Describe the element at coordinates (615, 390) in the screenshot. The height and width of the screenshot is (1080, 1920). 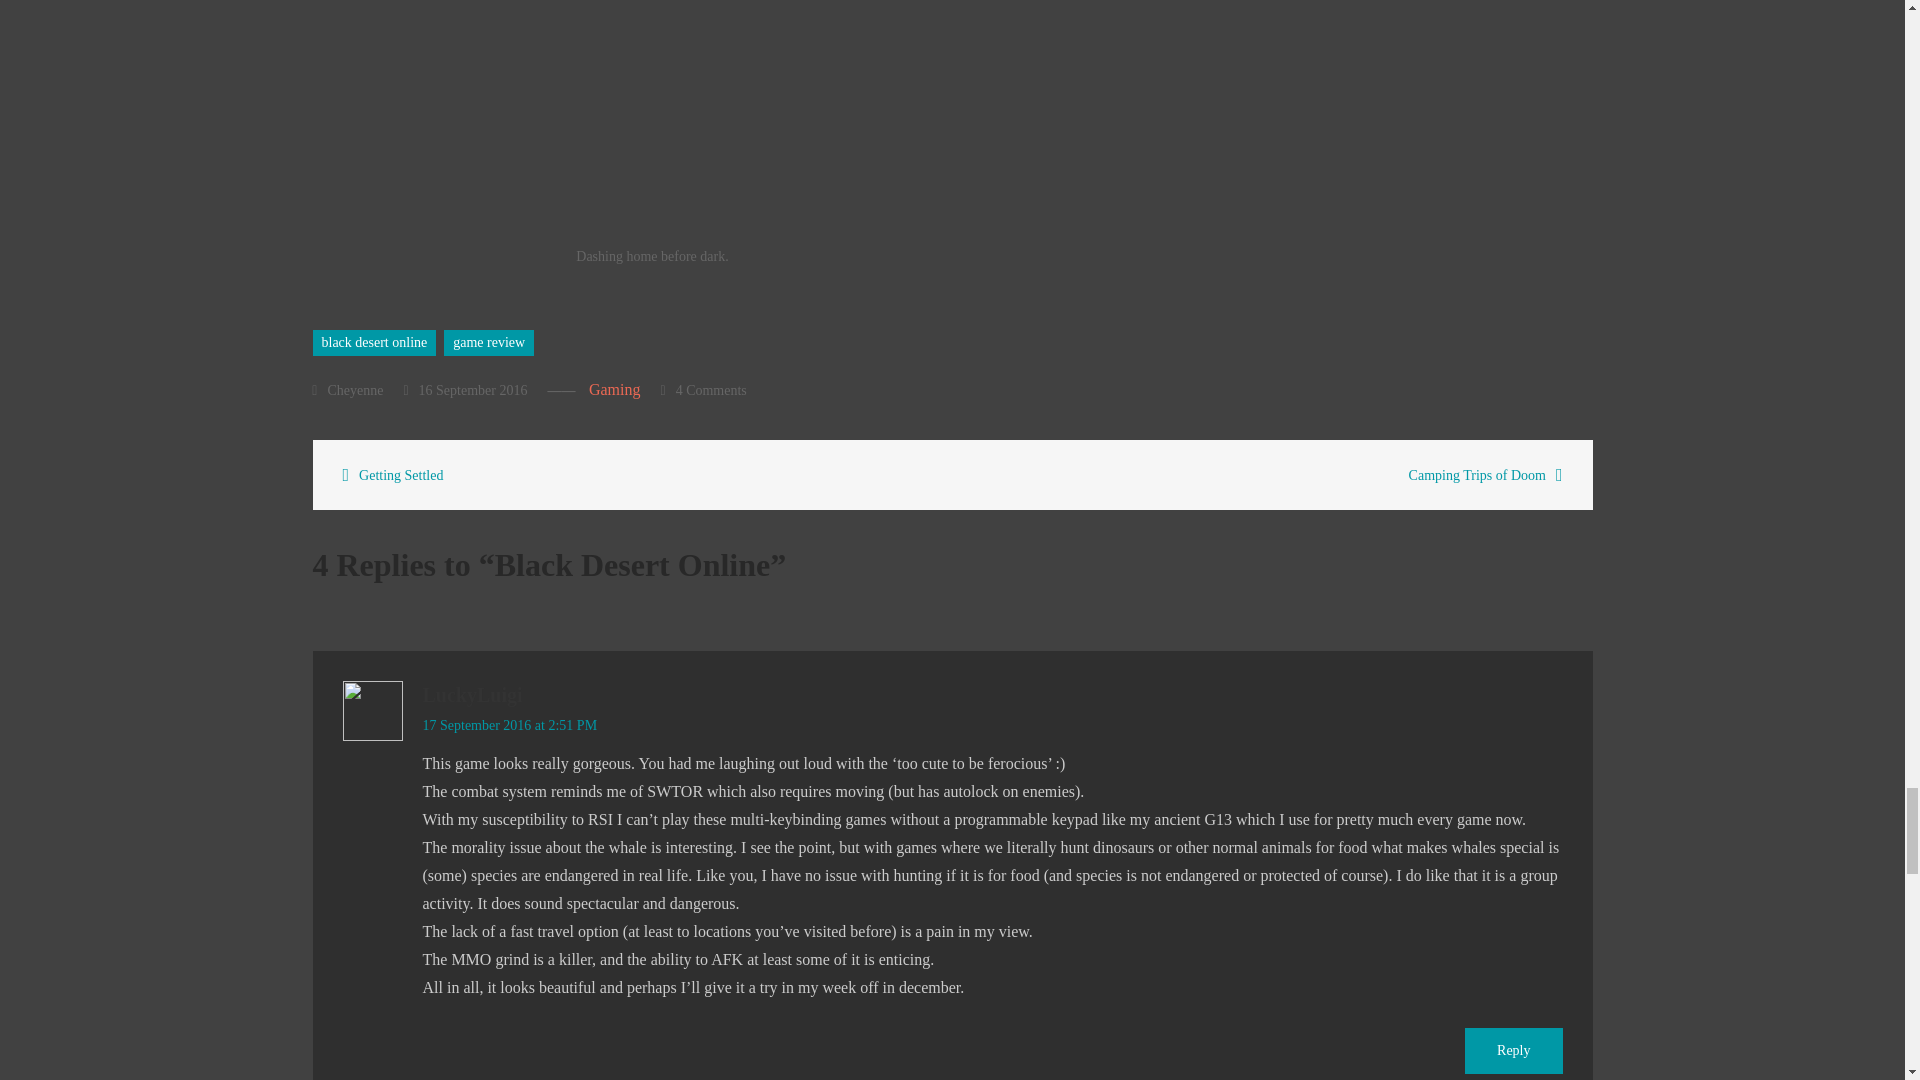
I see `Gaming` at that location.